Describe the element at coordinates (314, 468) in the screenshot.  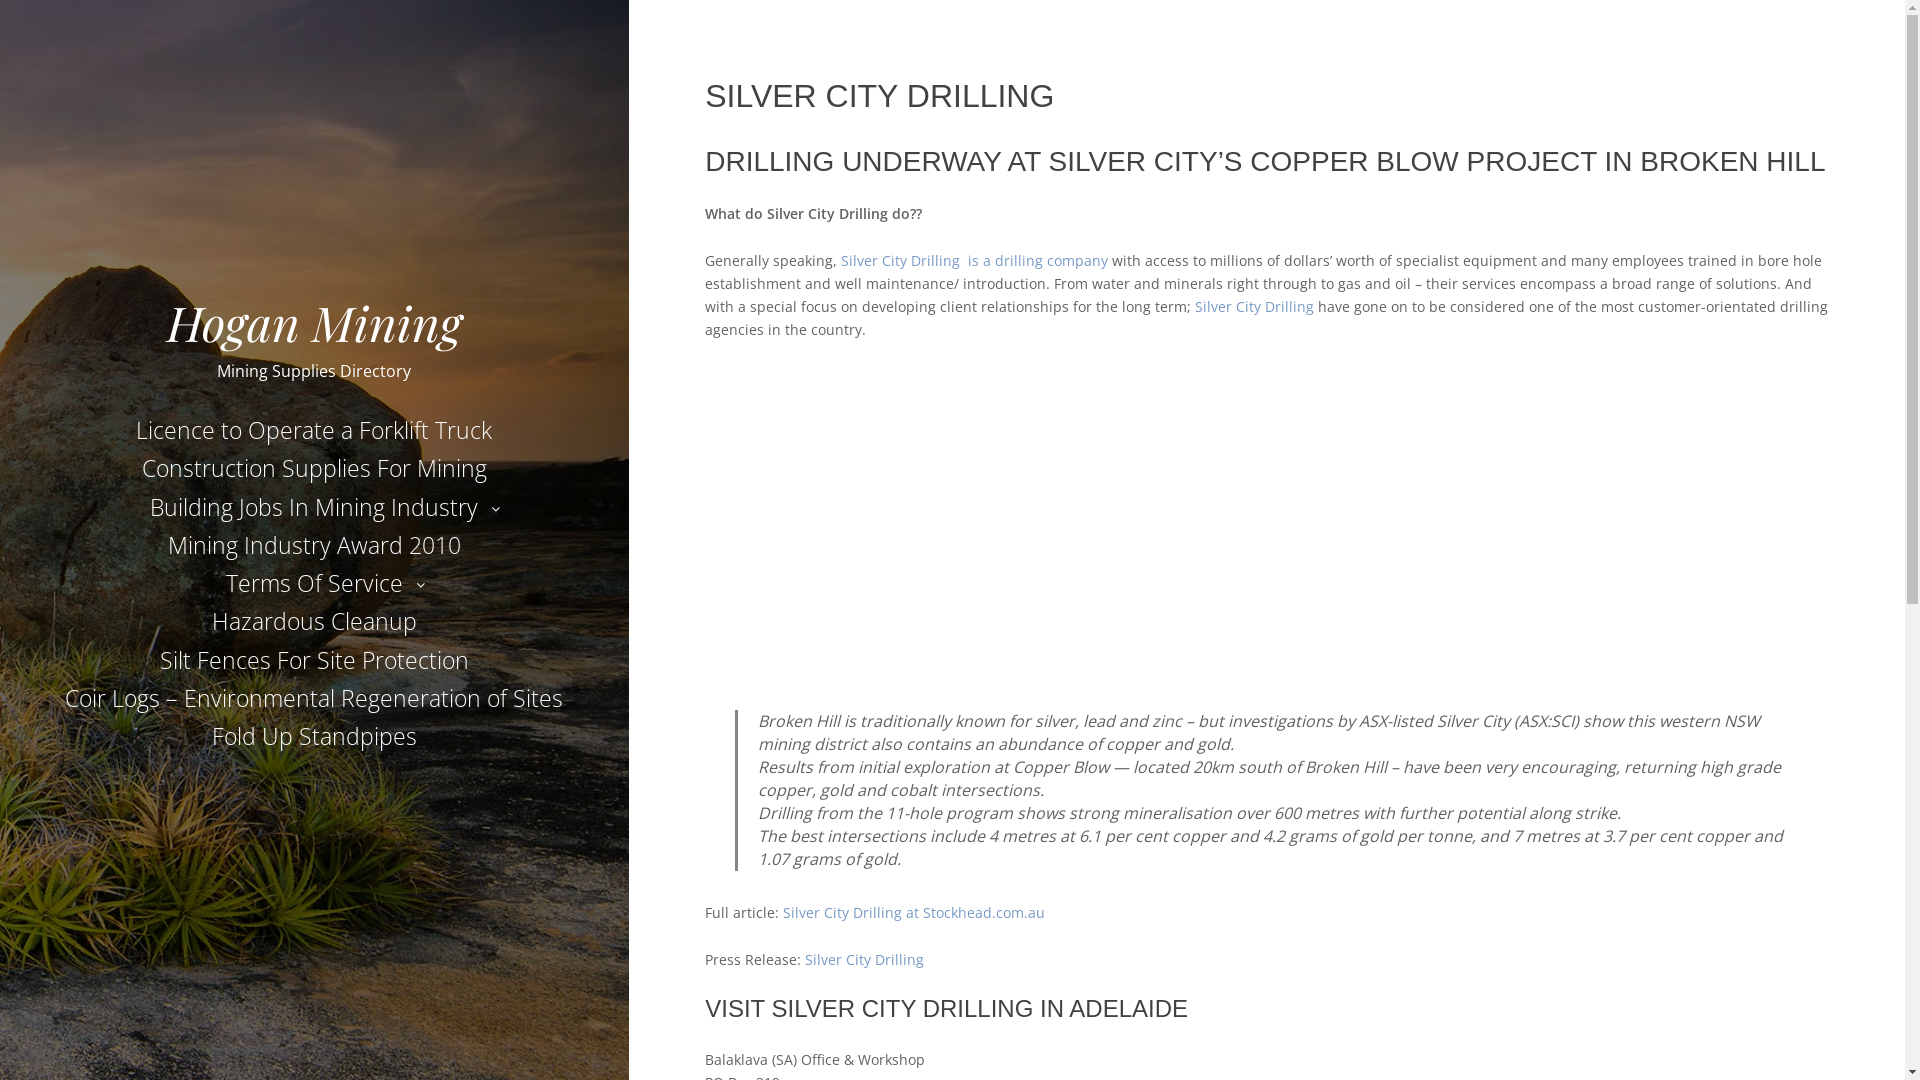
I see `Construction Supplies For Mining` at that location.